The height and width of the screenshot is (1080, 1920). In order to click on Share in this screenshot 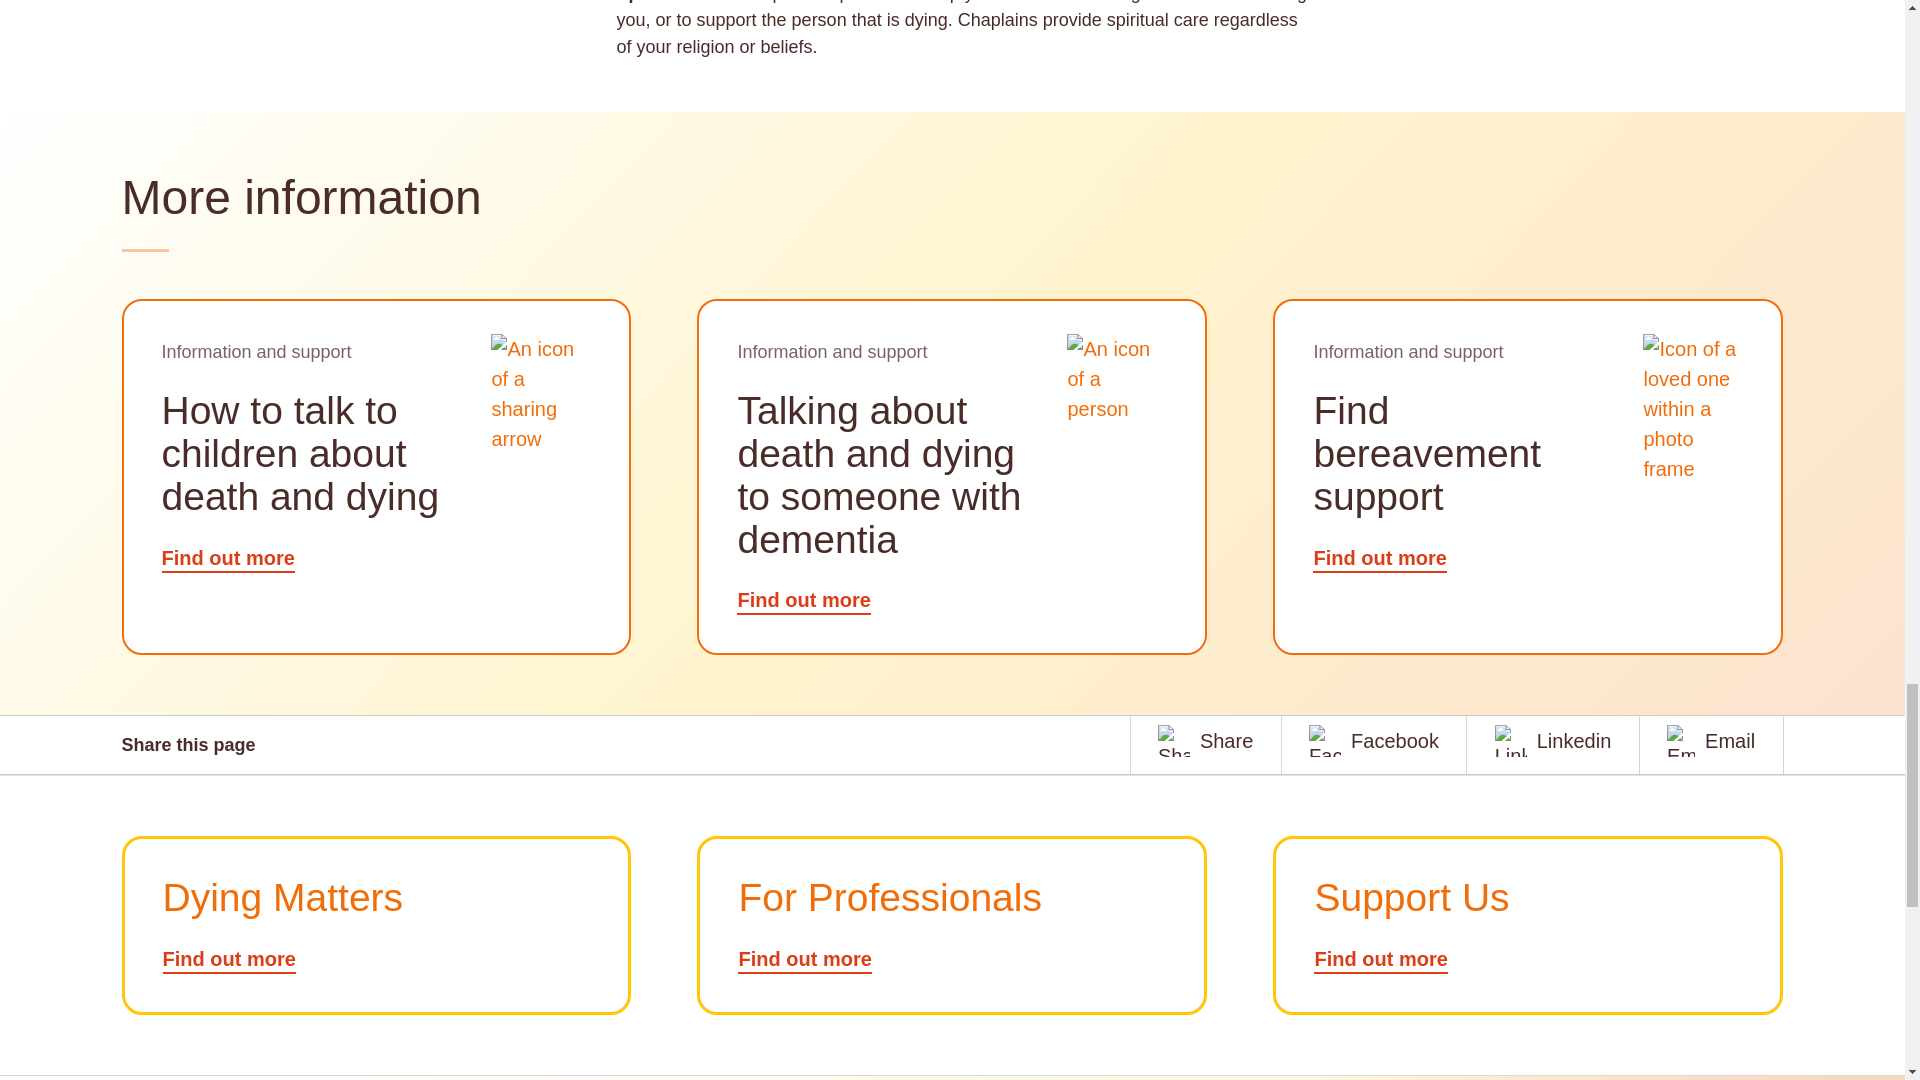, I will do `click(1205, 740)`.